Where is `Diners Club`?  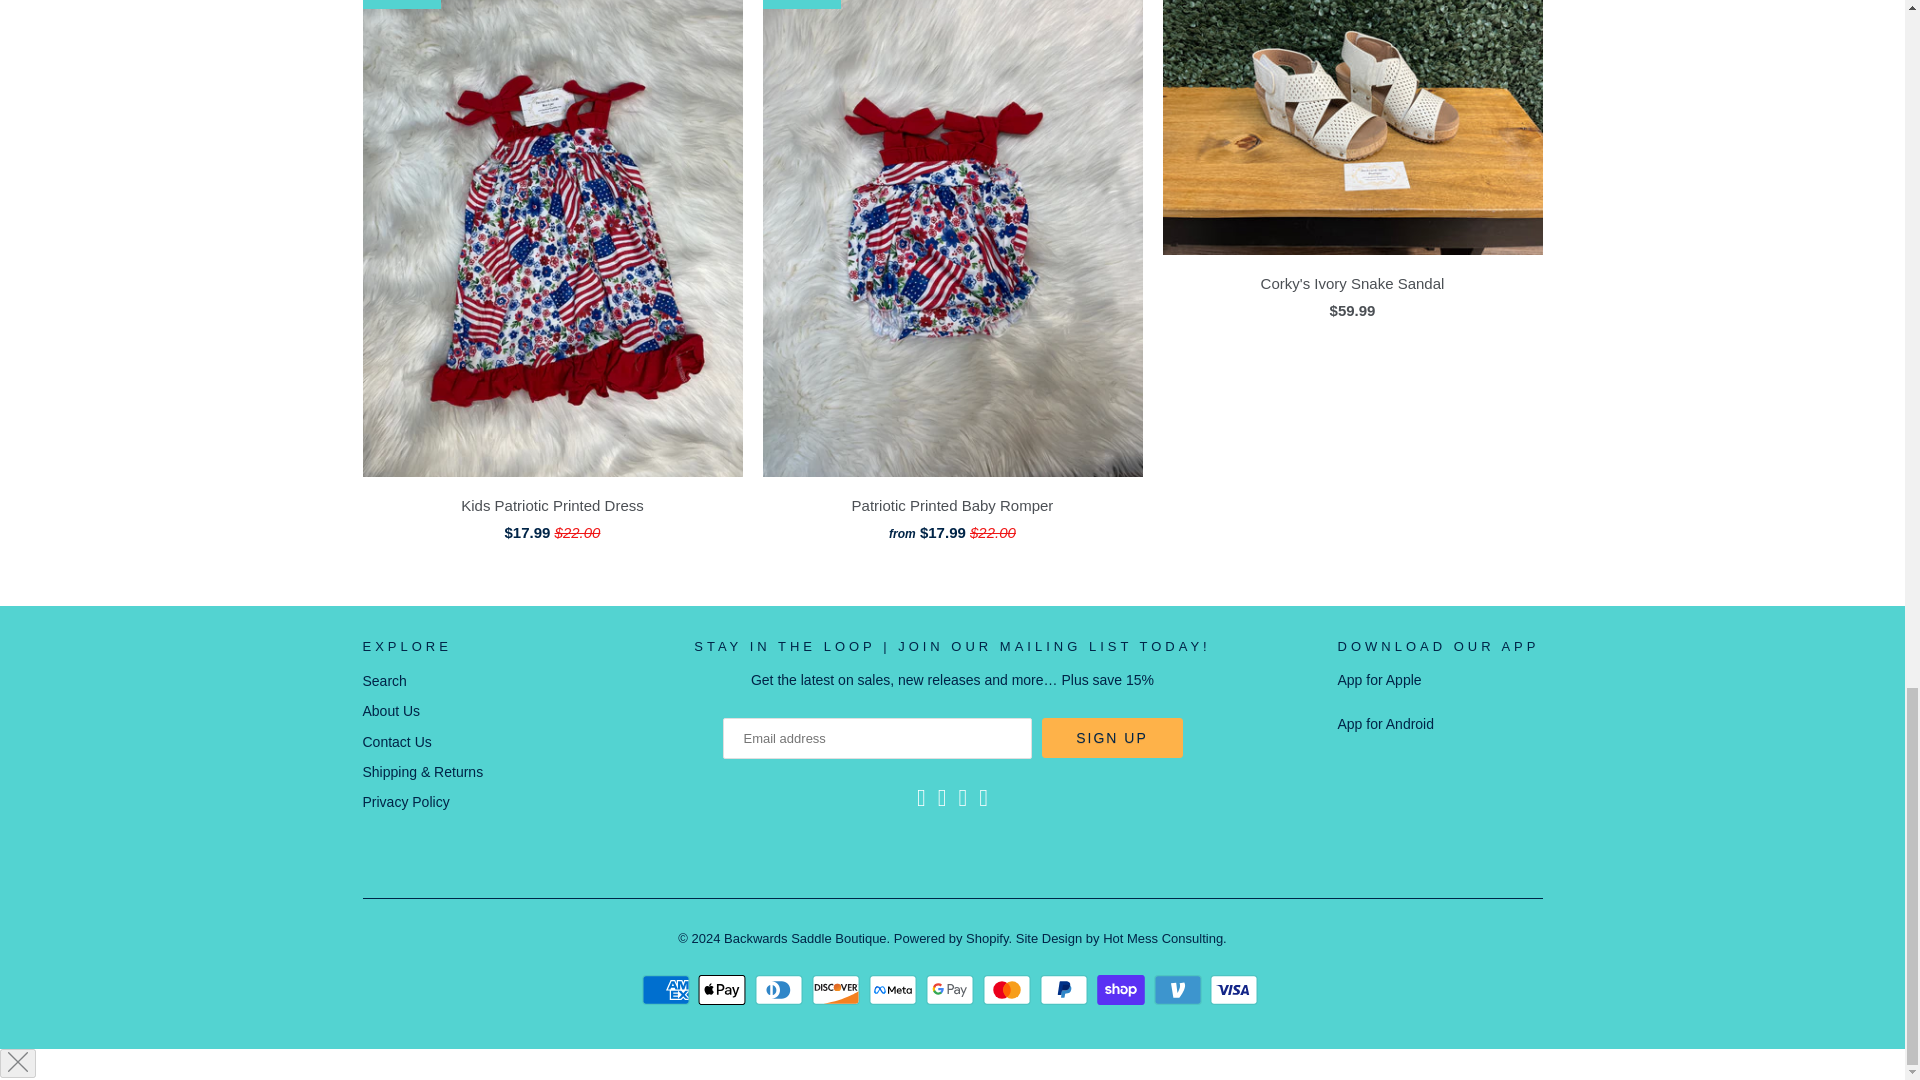 Diners Club is located at coordinates (781, 990).